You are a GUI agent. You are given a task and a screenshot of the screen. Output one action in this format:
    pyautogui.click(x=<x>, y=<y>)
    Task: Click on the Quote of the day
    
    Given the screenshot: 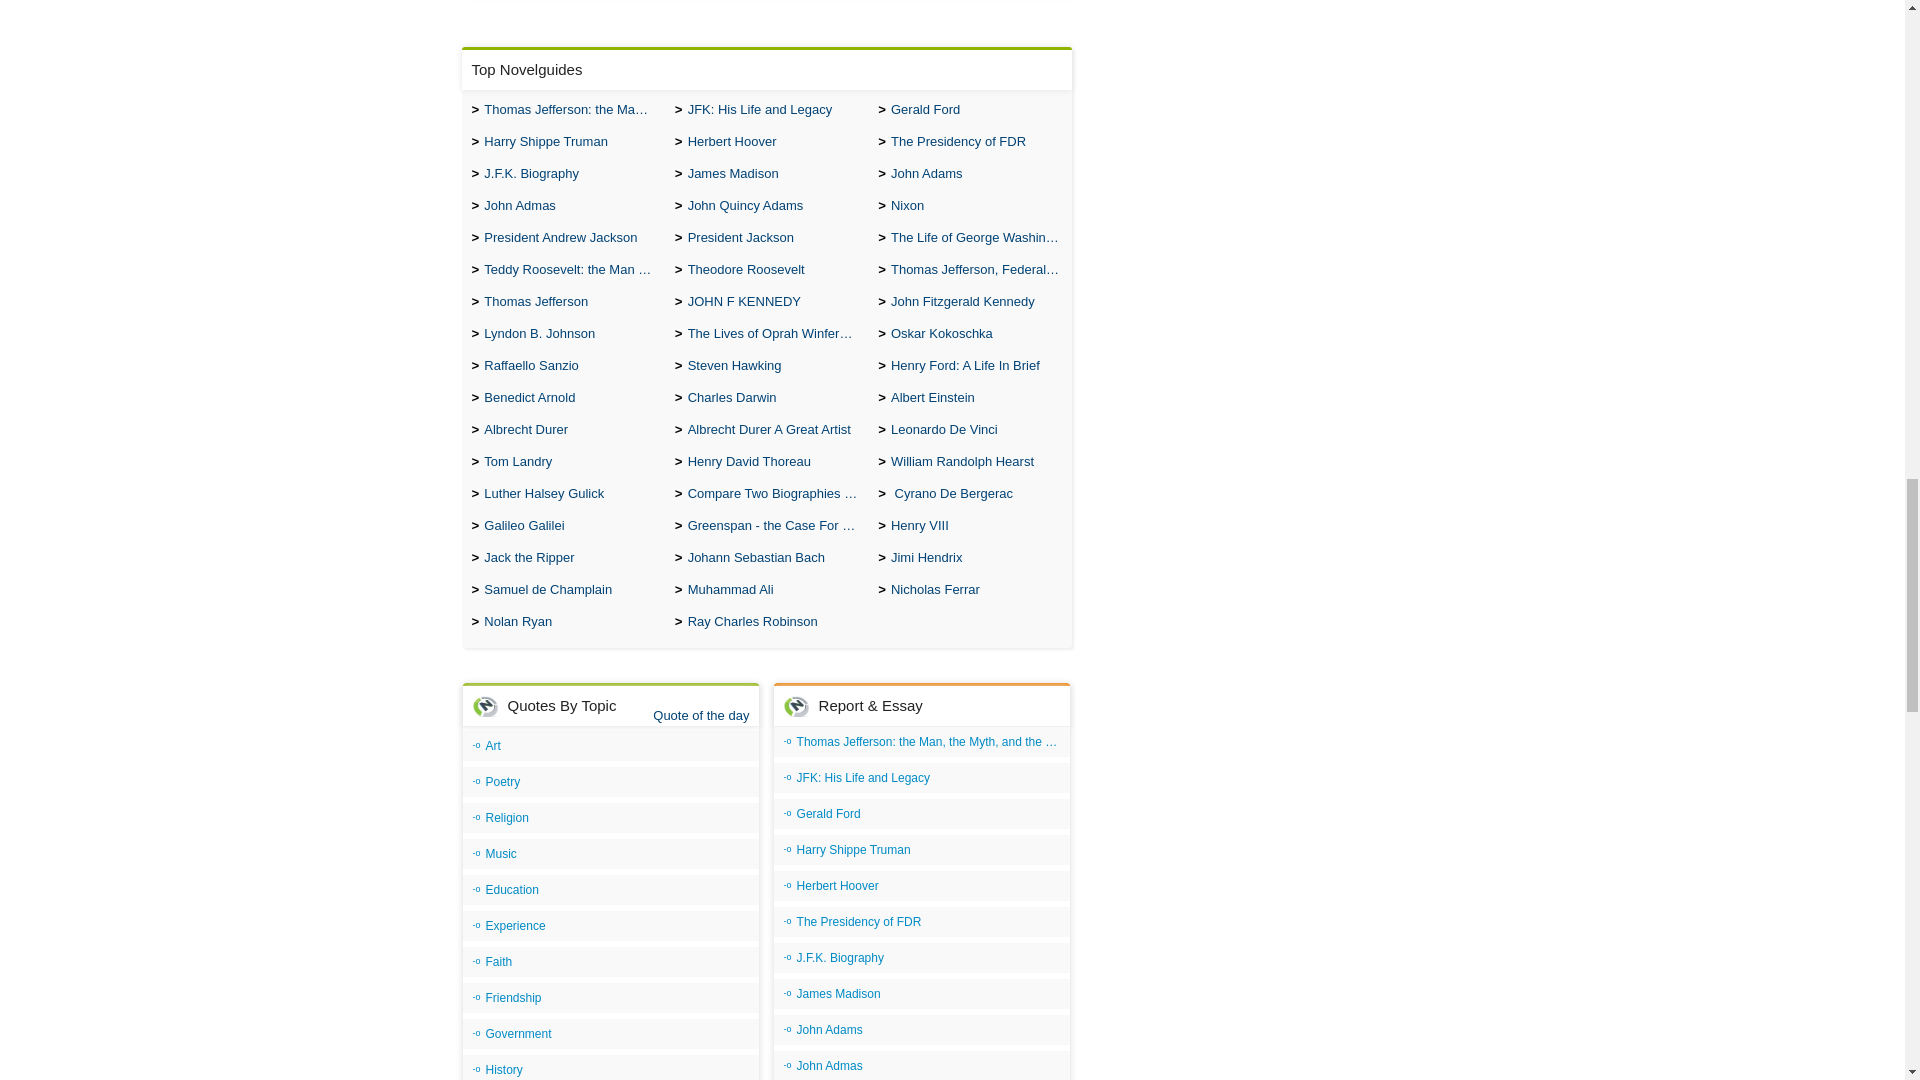 What is the action you would take?
    pyautogui.click(x=700, y=715)
    